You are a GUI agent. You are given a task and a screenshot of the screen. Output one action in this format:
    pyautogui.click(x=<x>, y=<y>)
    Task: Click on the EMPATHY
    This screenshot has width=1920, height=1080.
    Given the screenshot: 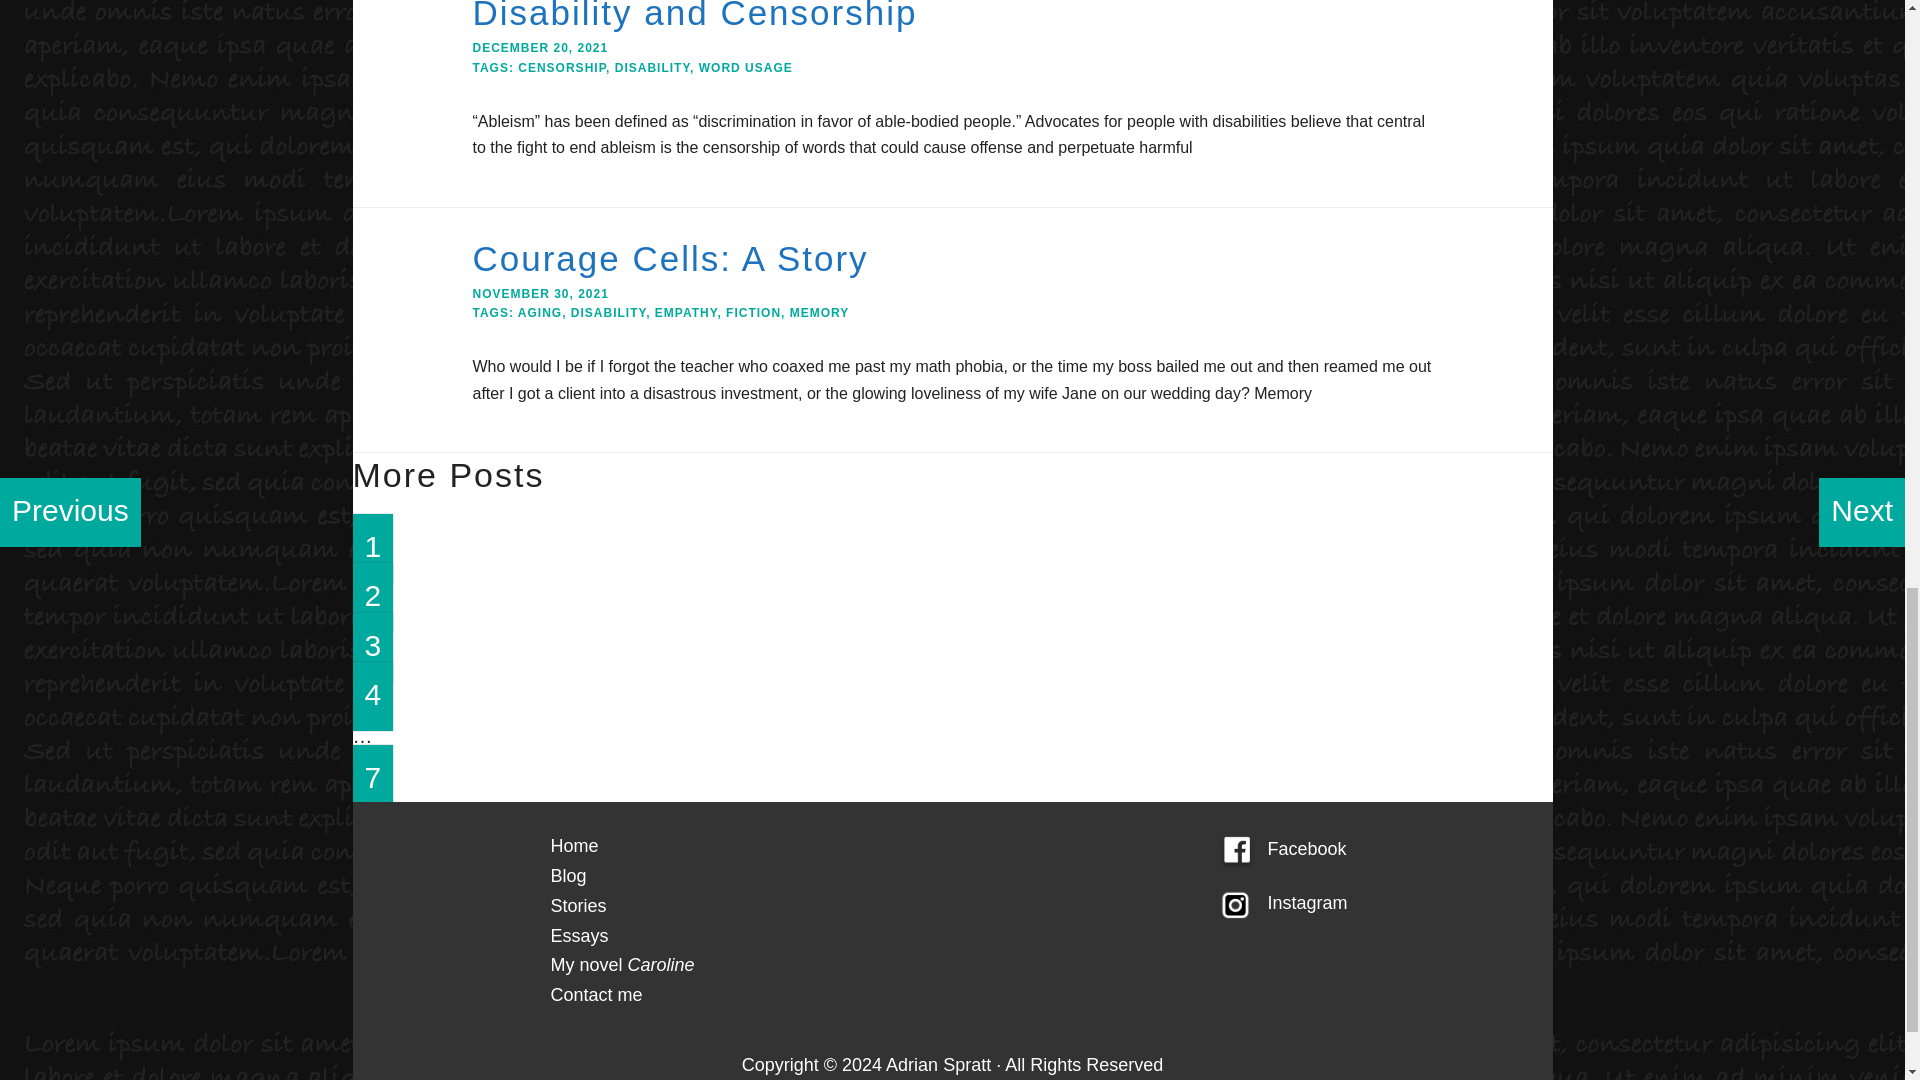 What is the action you would take?
    pyautogui.click(x=686, y=312)
    